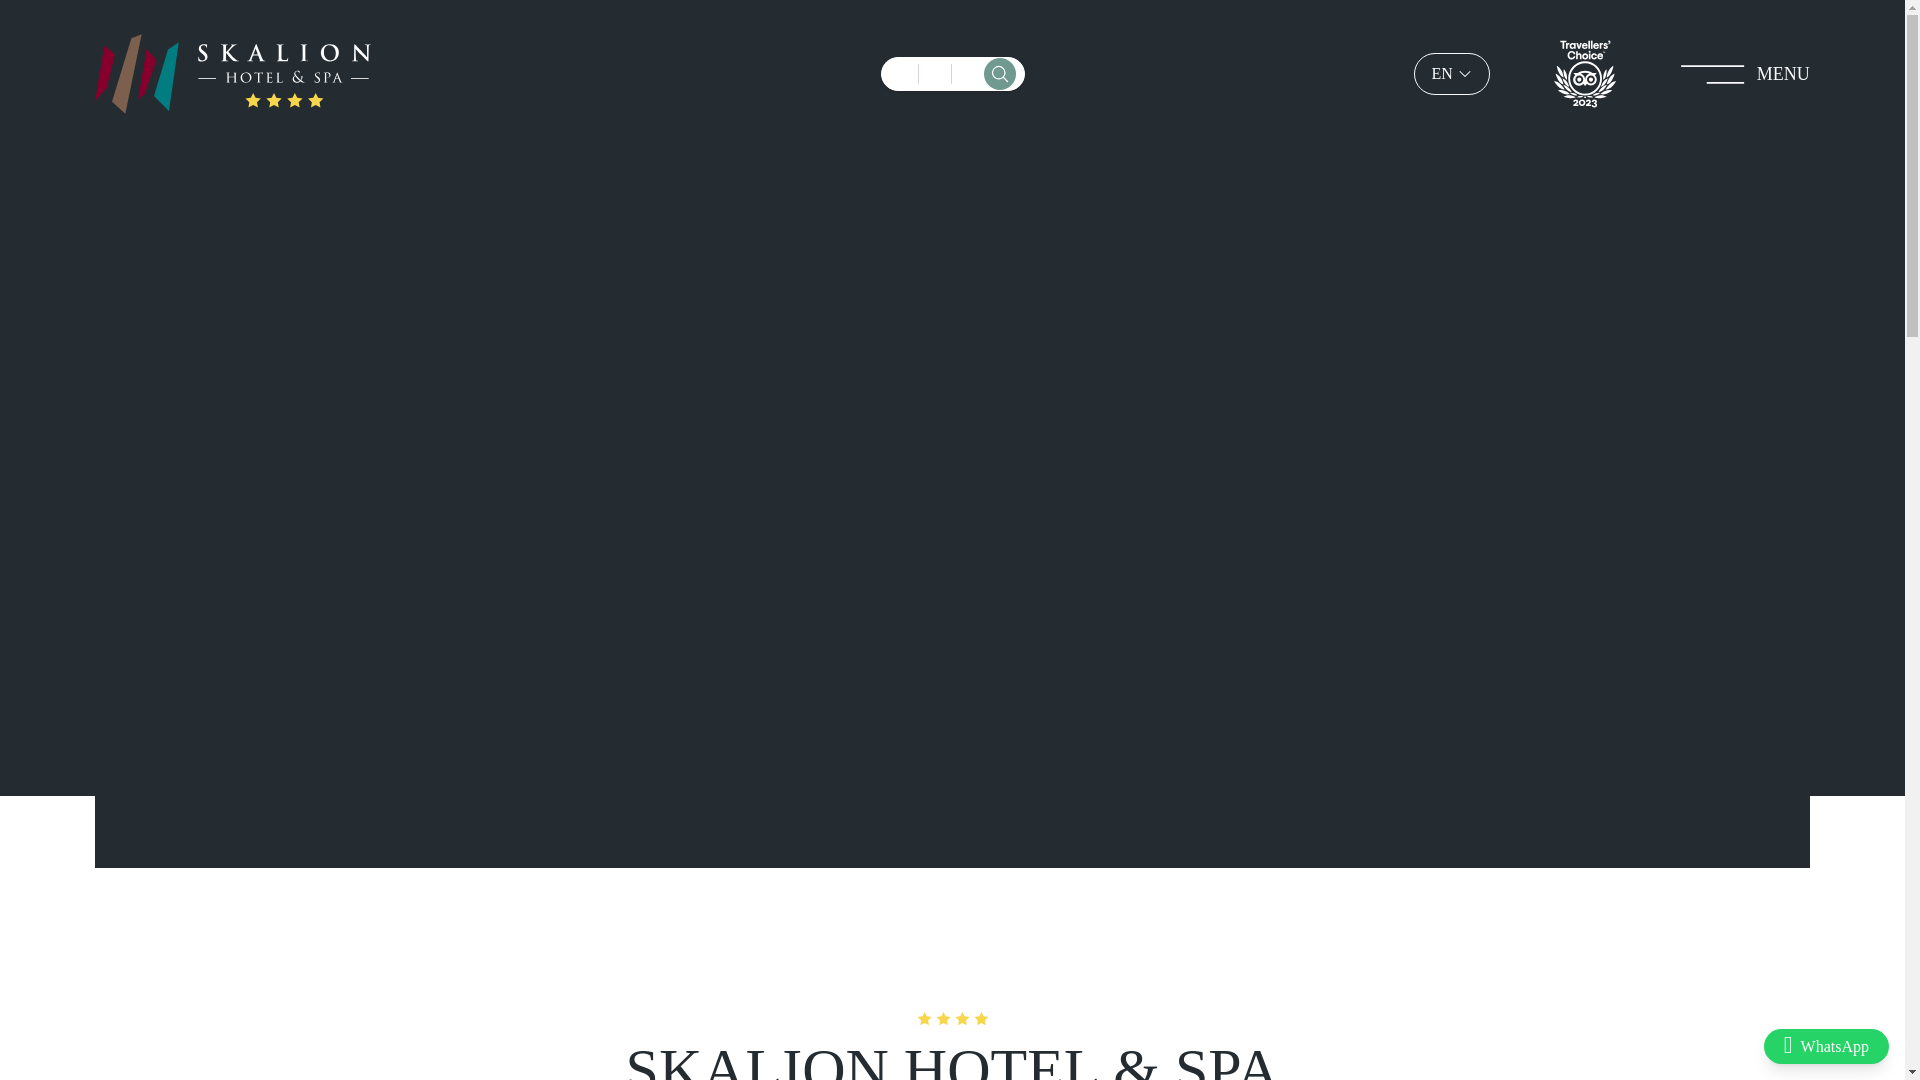 Image resolution: width=1920 pixels, height=1080 pixels. What do you see at coordinates (1451, 74) in the screenshot?
I see `EN` at bounding box center [1451, 74].